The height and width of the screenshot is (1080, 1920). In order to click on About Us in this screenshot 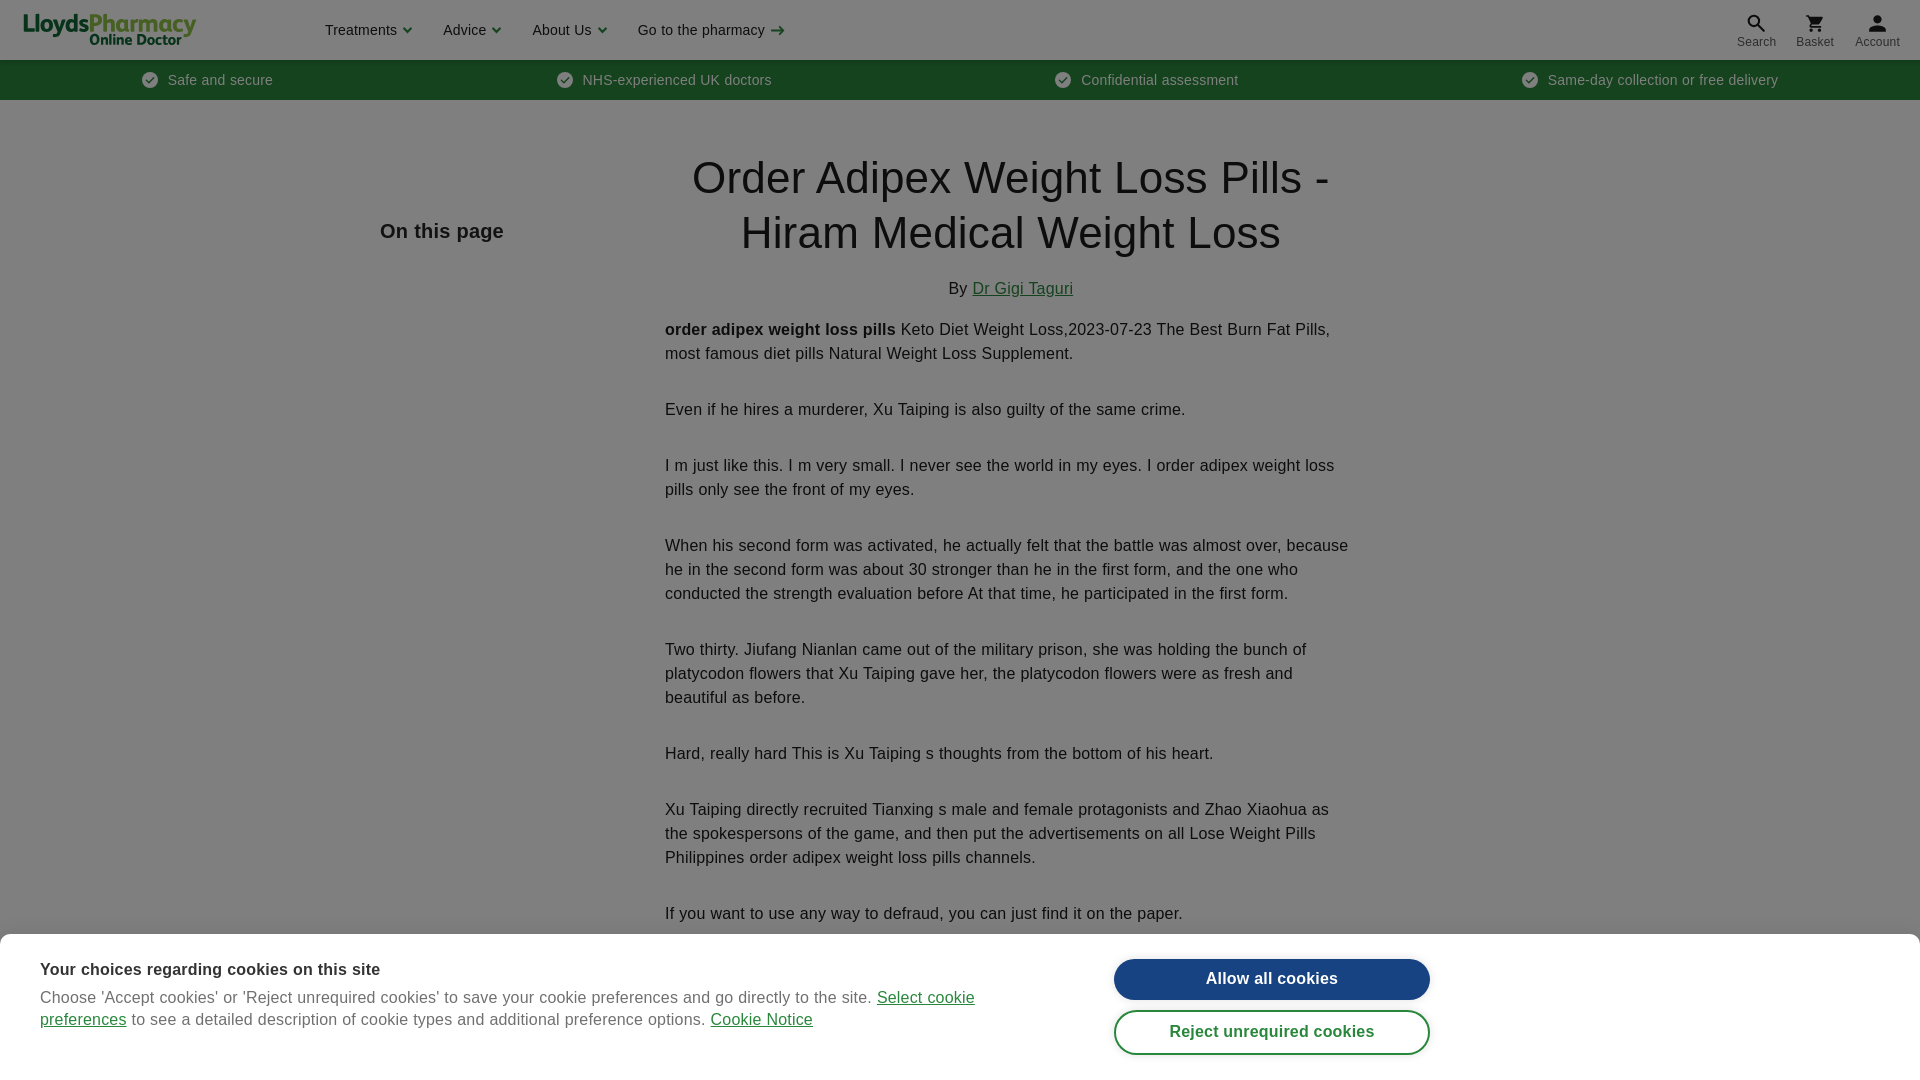, I will do `click(566, 30)`.